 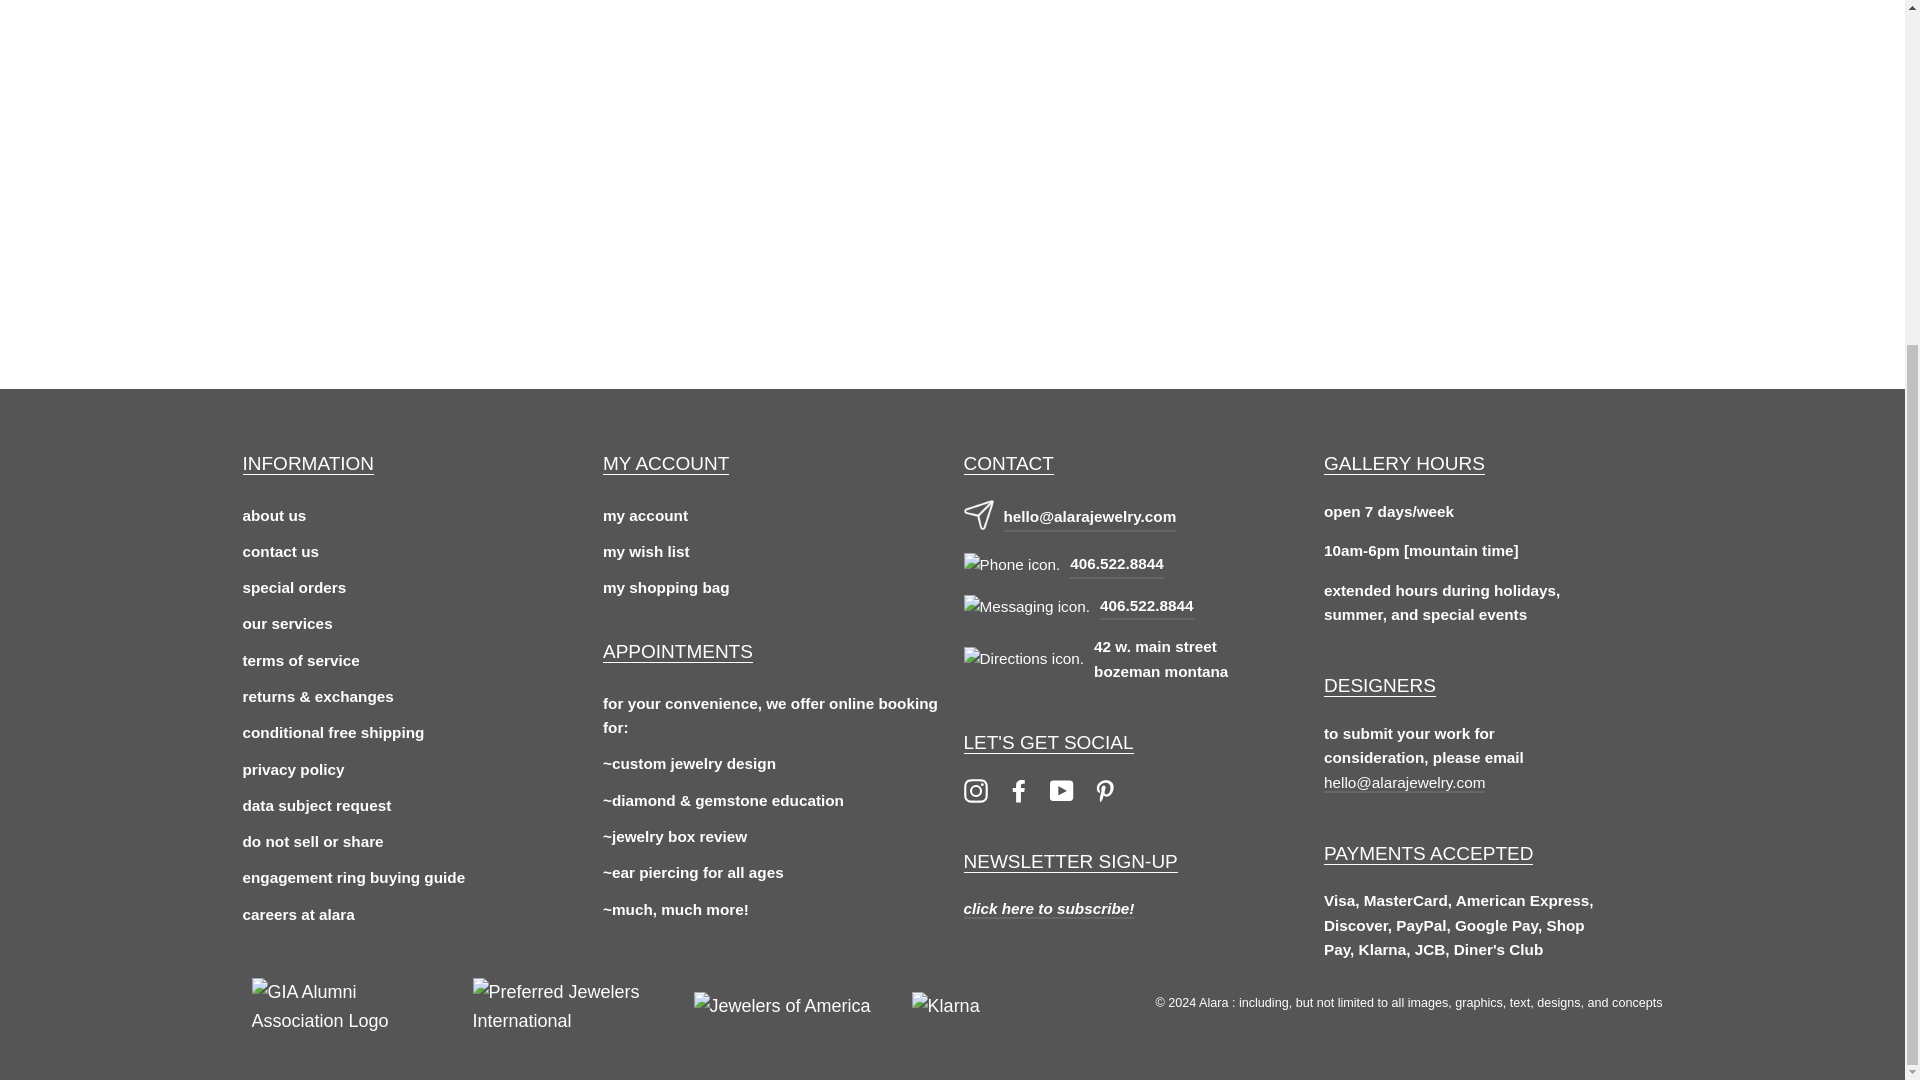 I want to click on Alara on Facebook, so click(x=1018, y=790).